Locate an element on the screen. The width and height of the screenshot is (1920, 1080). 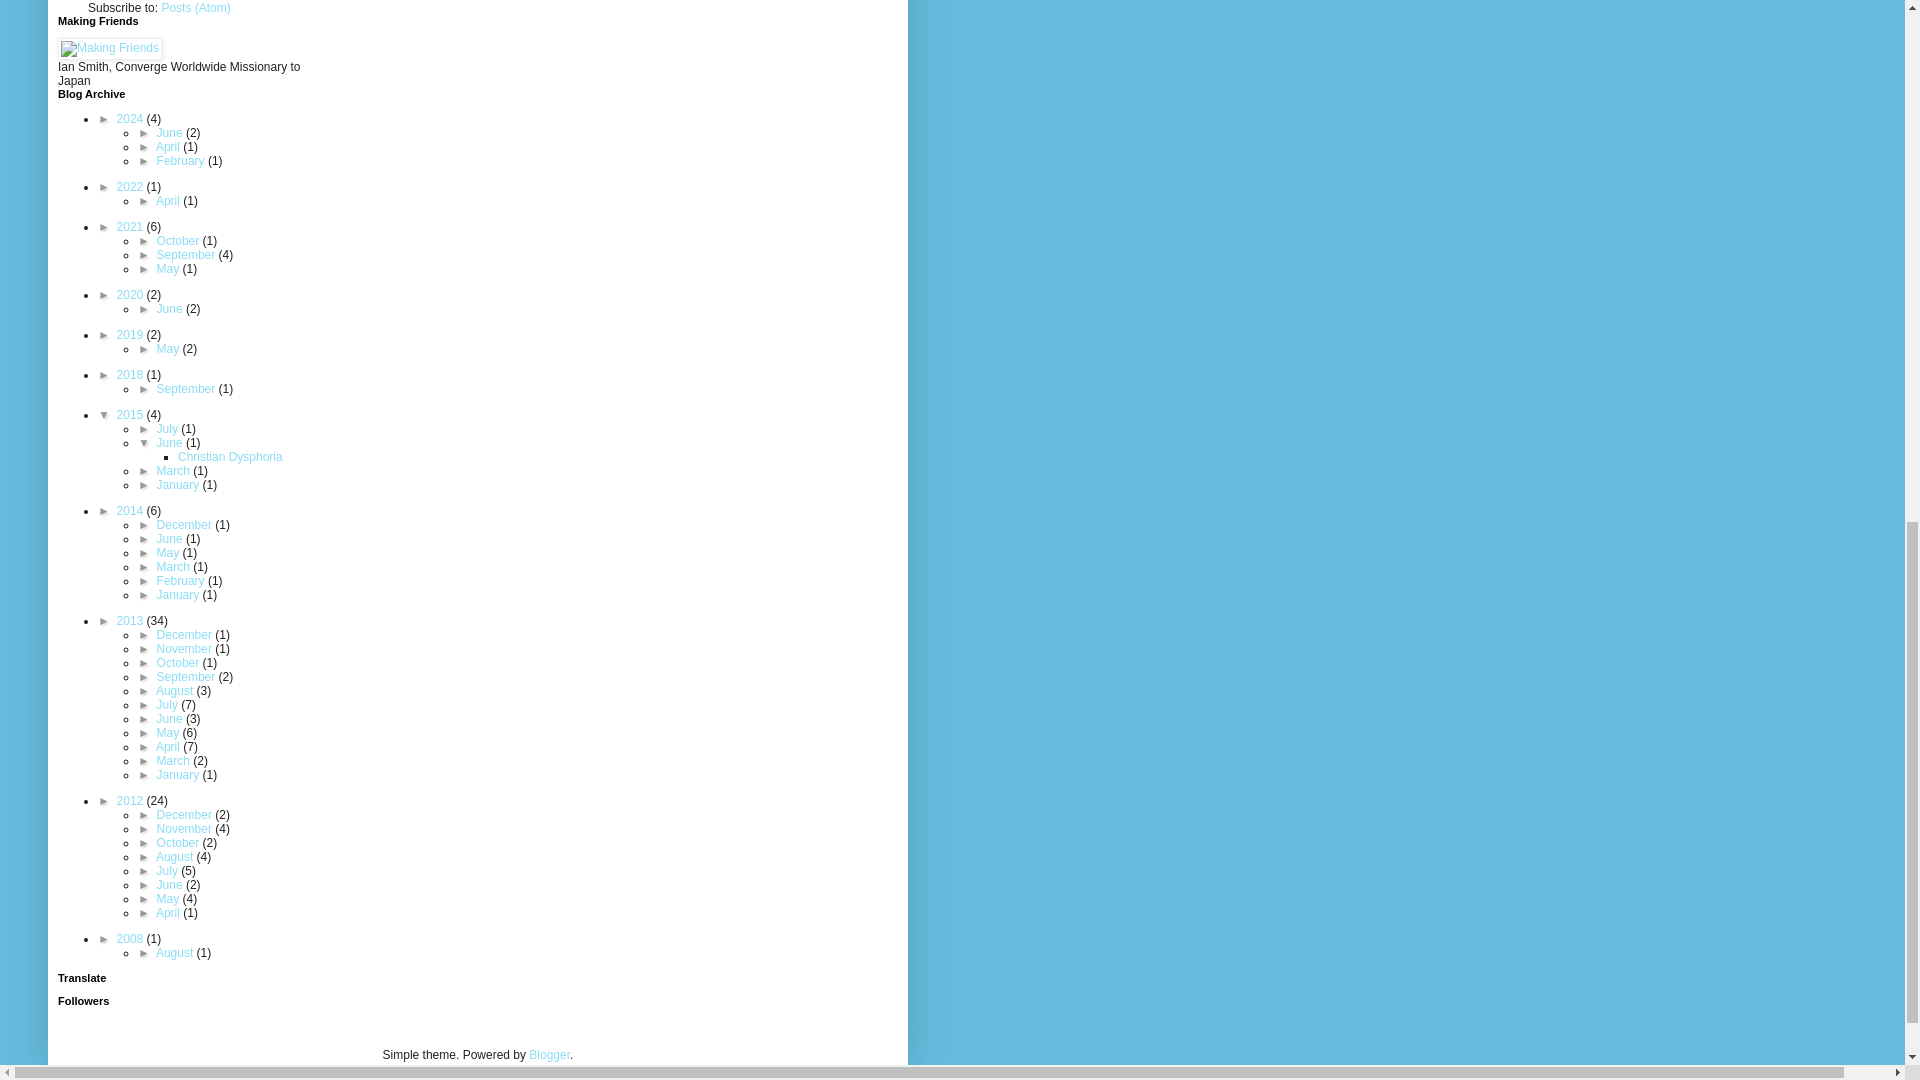
Older Posts is located at coordinates (204, 3).